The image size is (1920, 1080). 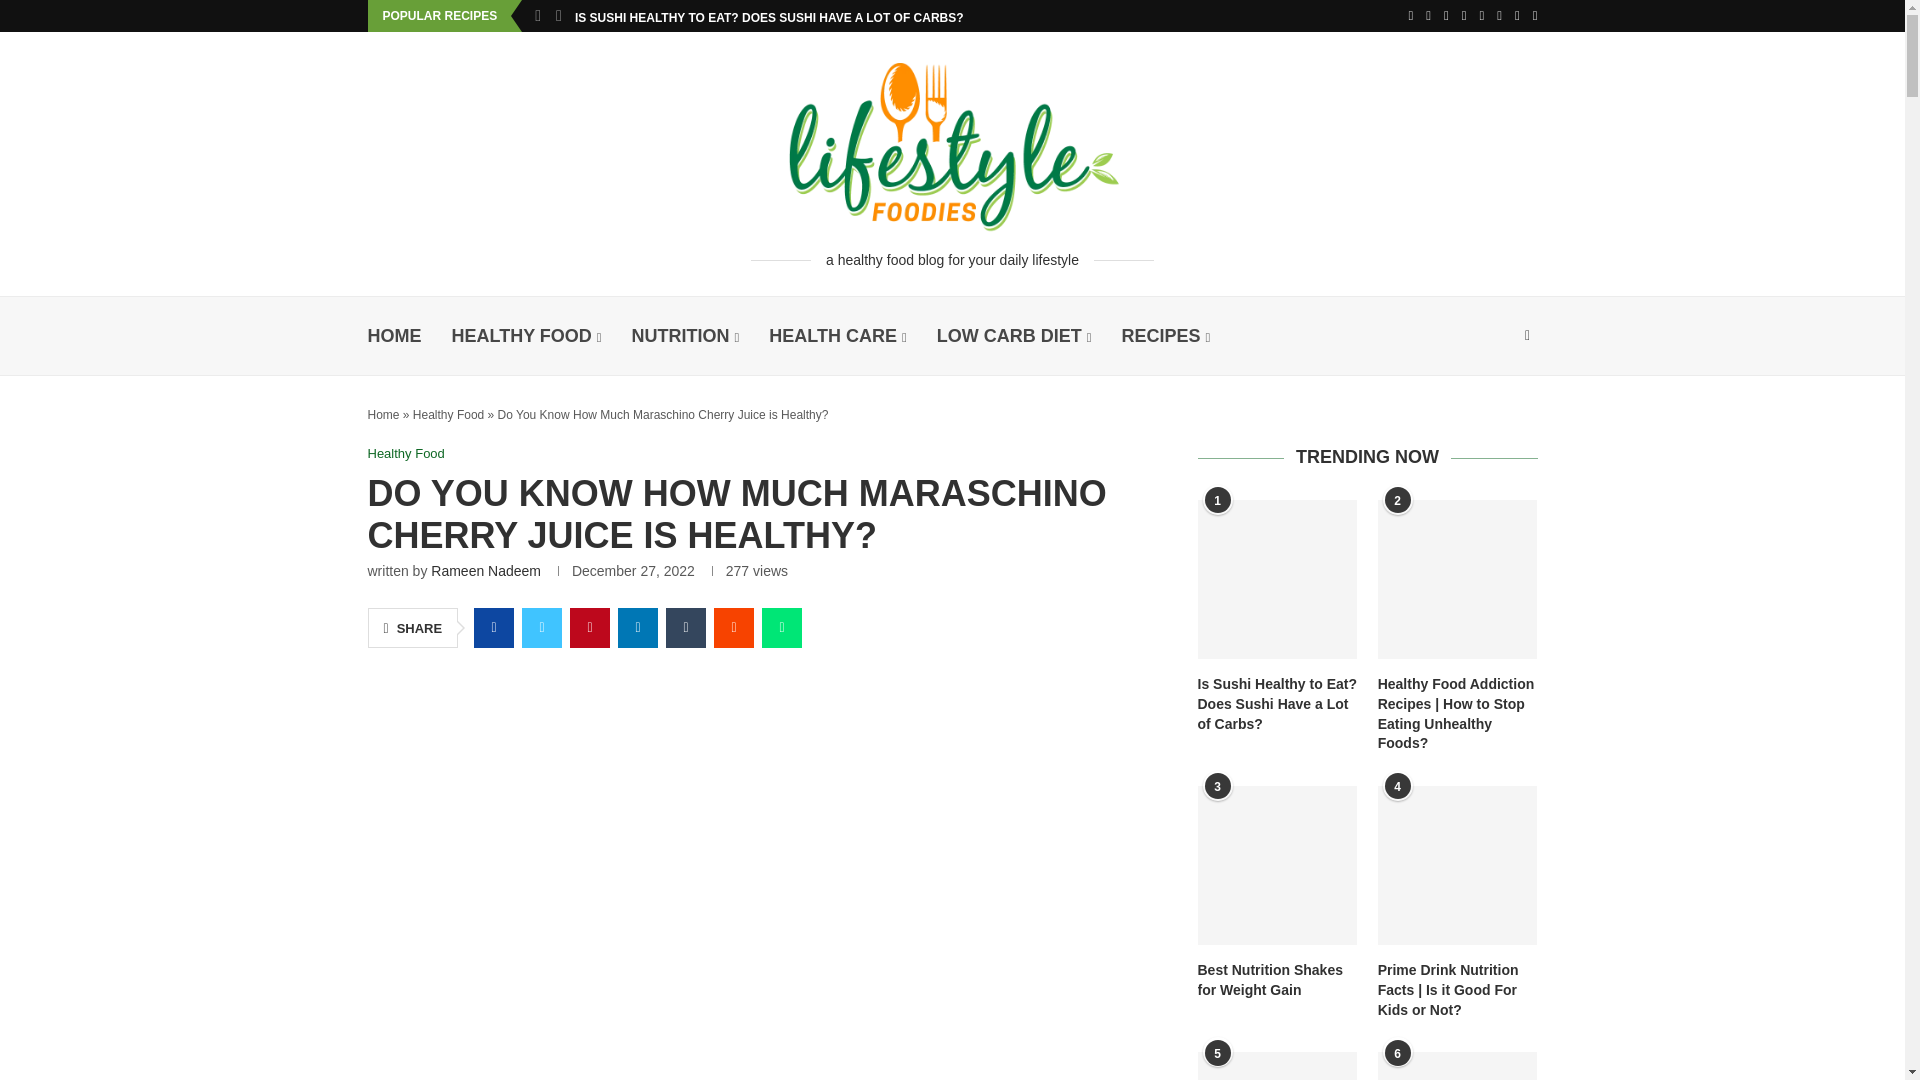 What do you see at coordinates (768, 18) in the screenshot?
I see `IS SUSHI HEALTHY TO EAT? DOES SUSHI HAVE A LOT OF CARBS?` at bounding box center [768, 18].